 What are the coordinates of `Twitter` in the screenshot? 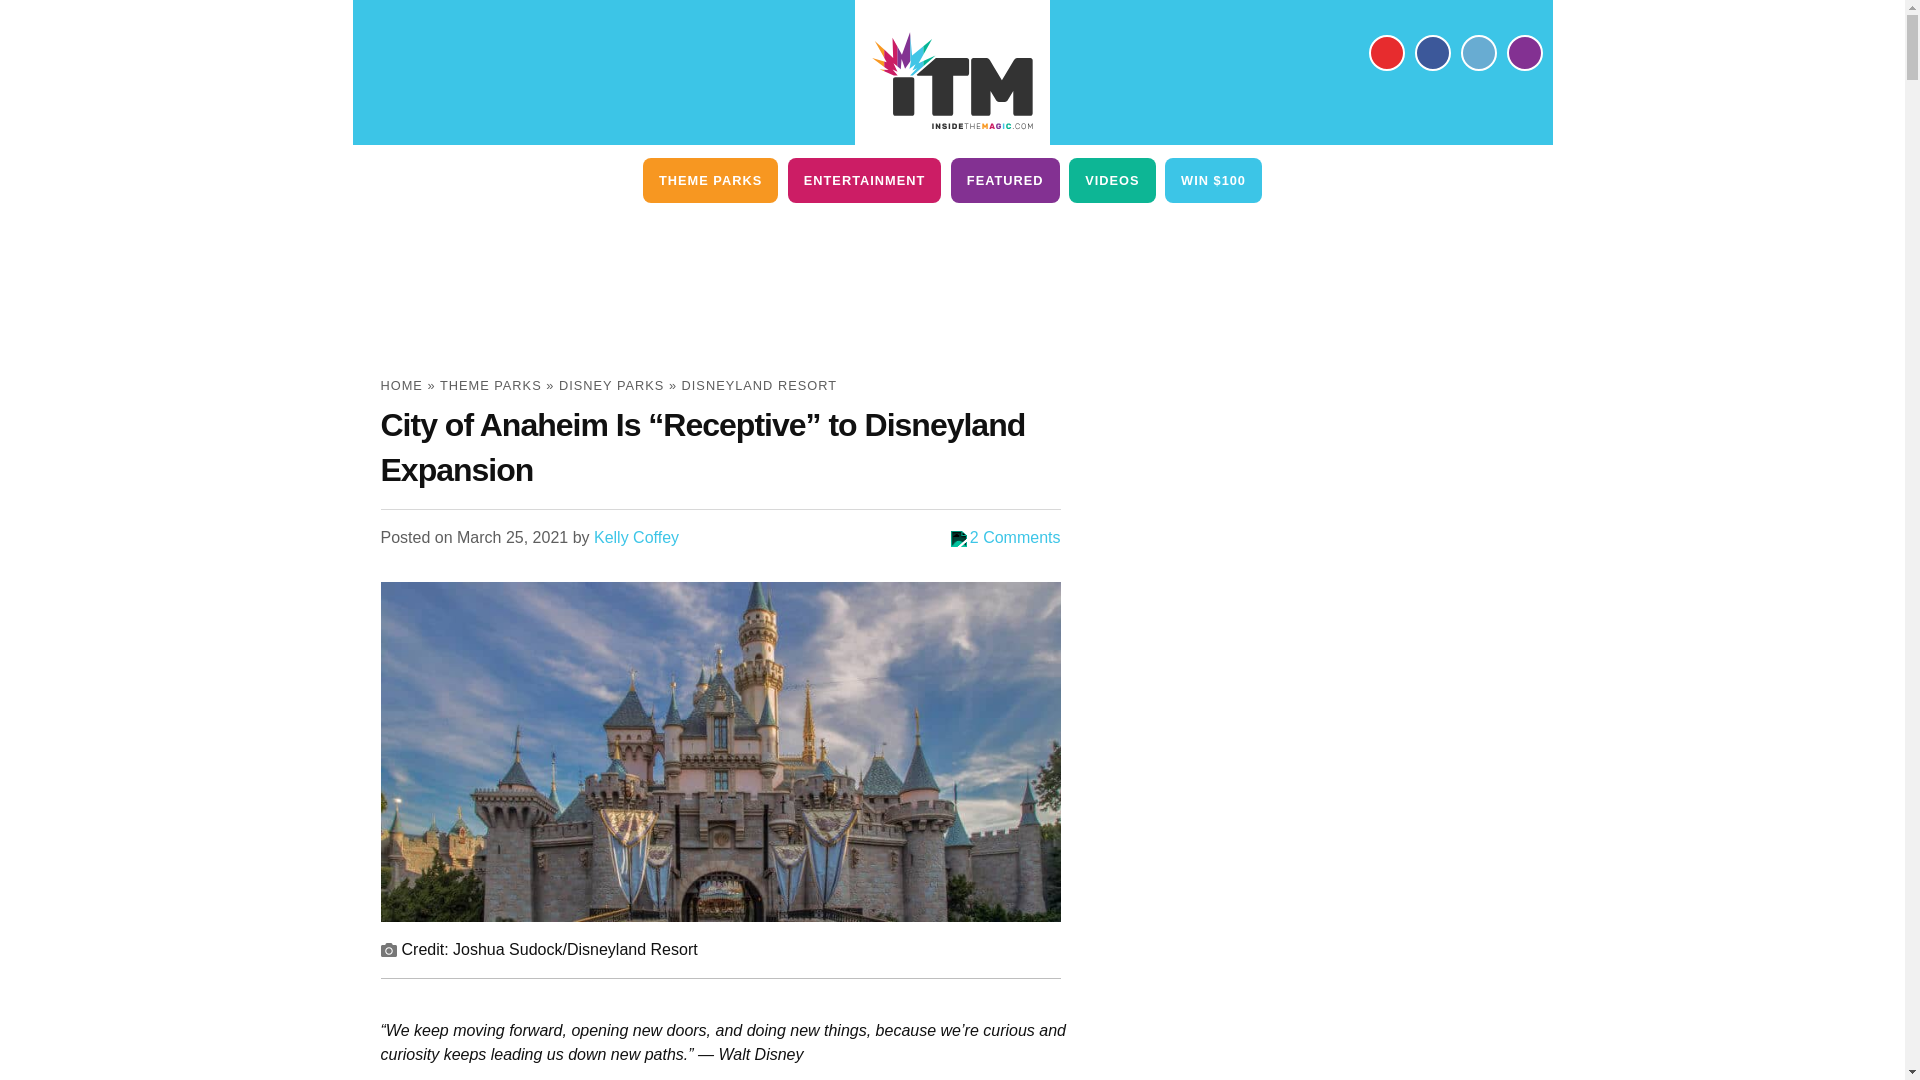 It's located at (1477, 52).